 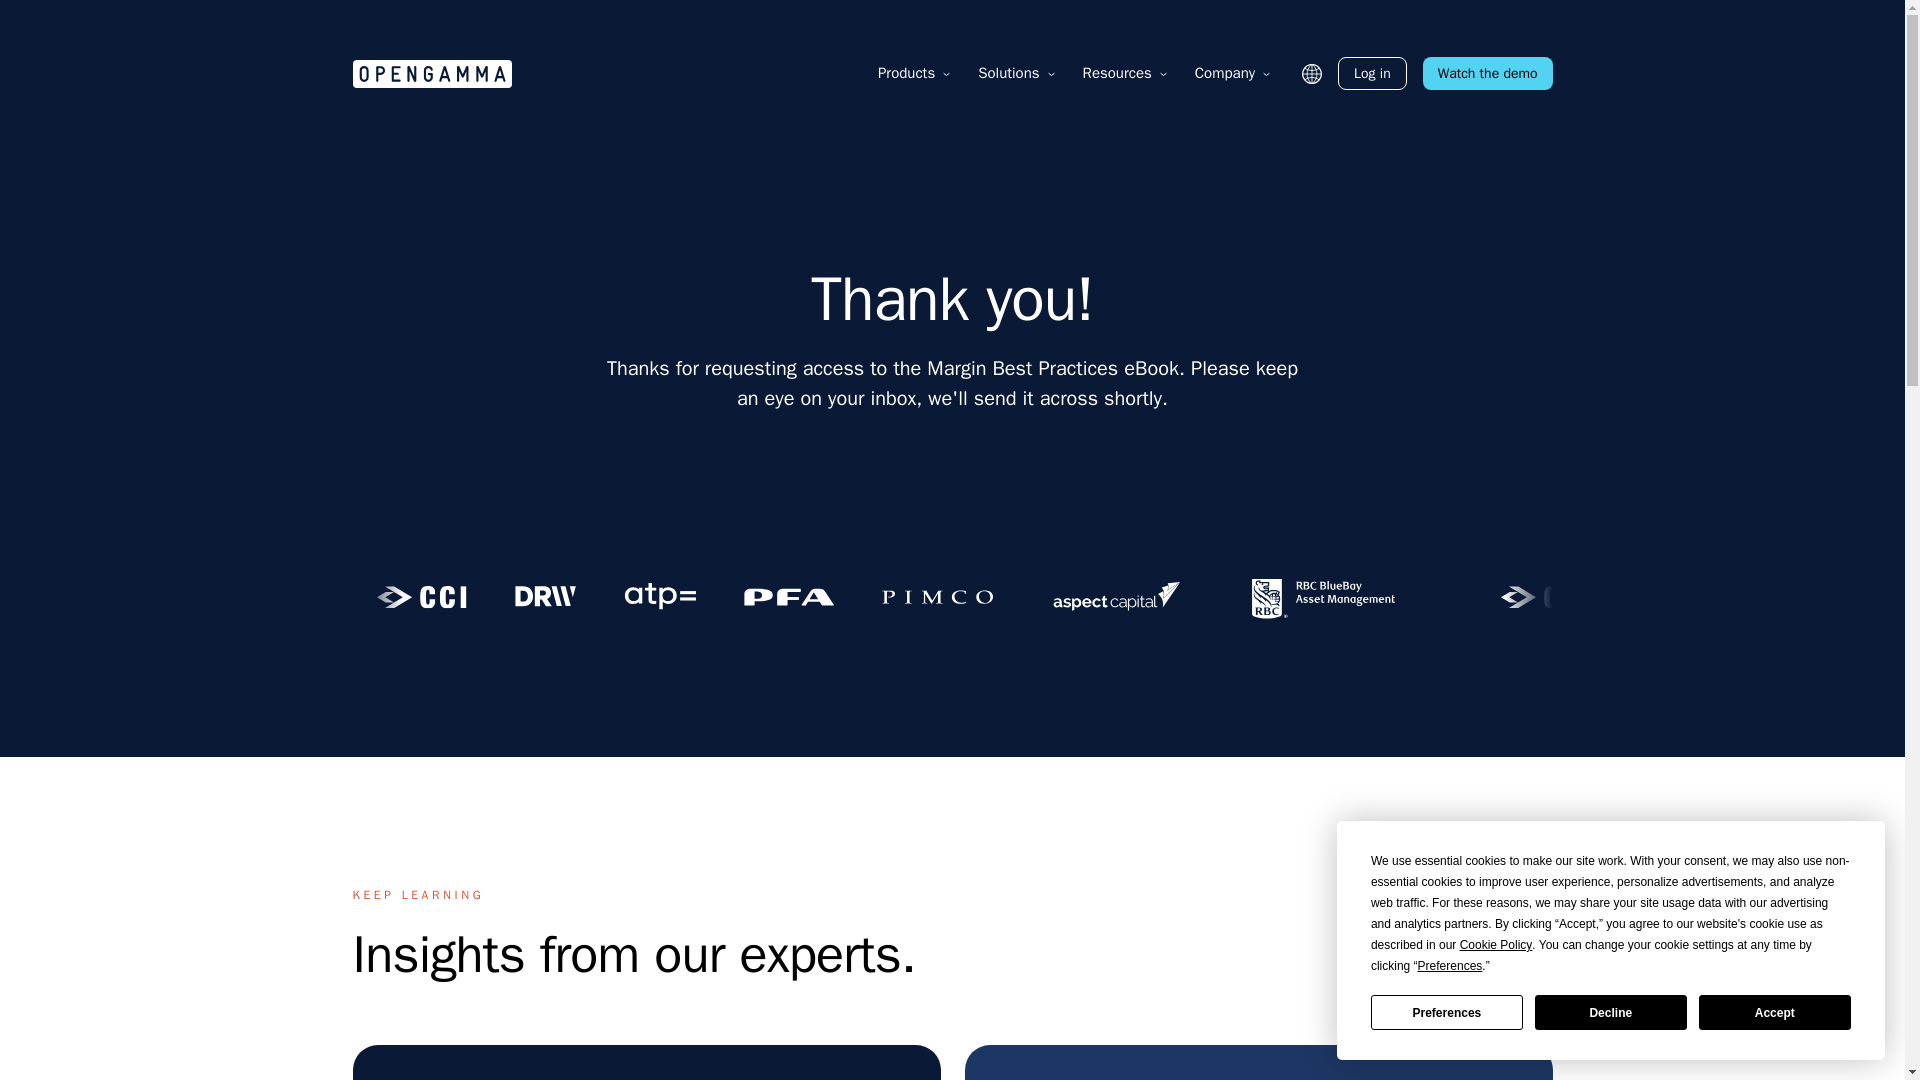 I want to click on Cookie Policy, so click(x=1496, y=945).